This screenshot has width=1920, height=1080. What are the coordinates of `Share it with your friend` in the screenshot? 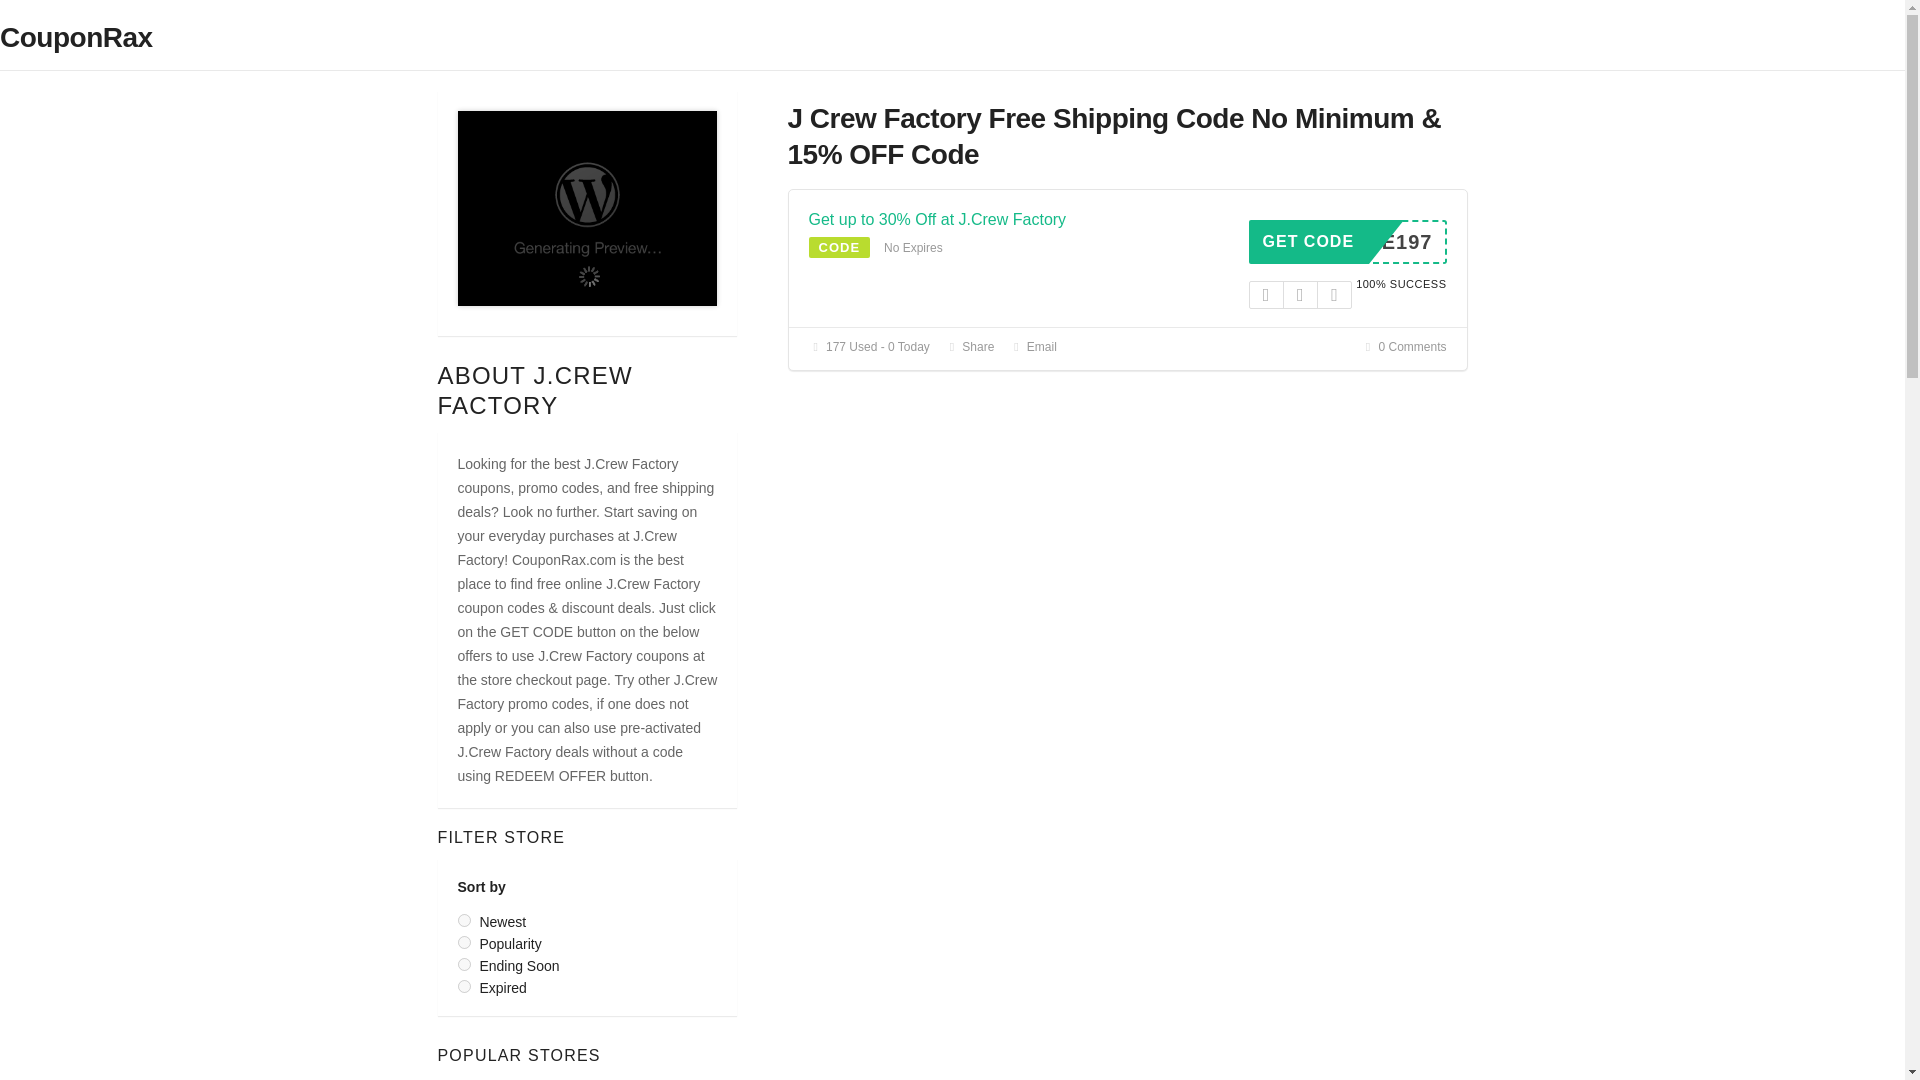 It's located at (969, 347).